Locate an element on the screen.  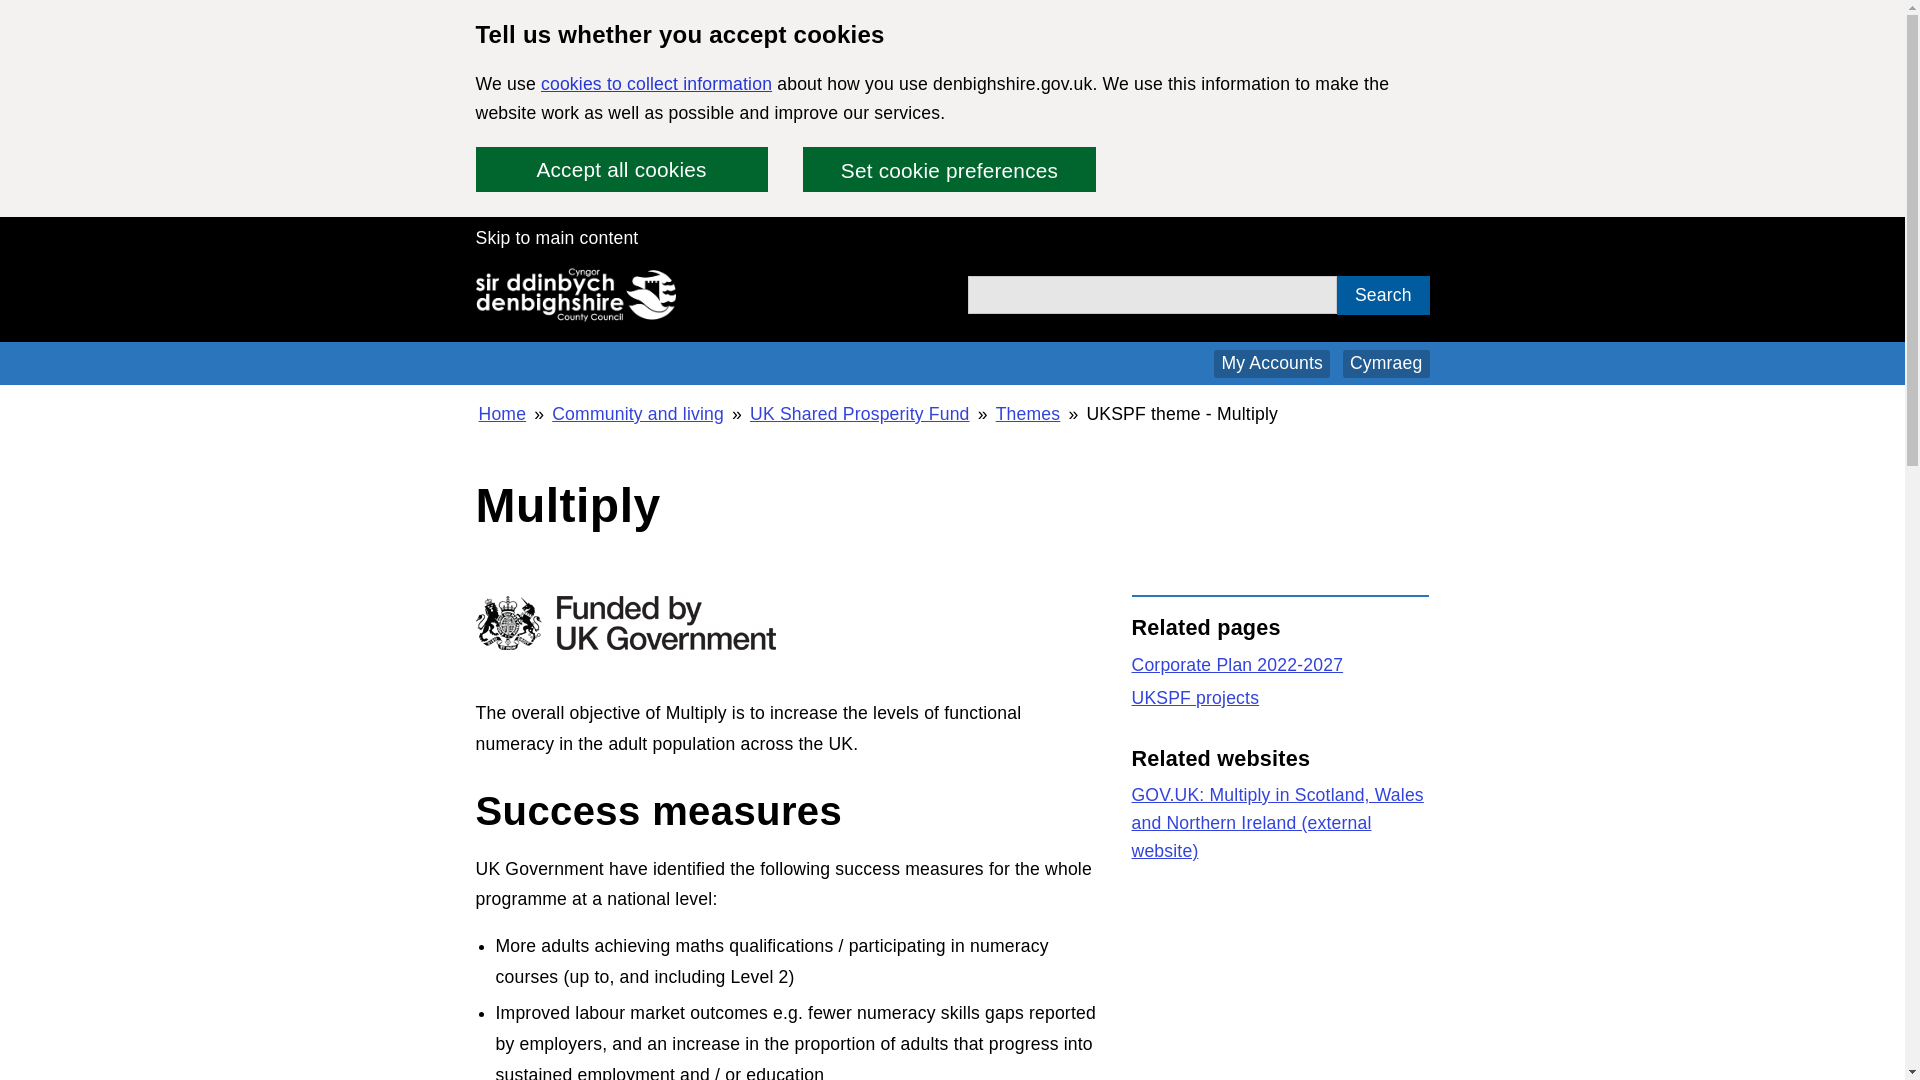
UK Shared Prosperity Fund is located at coordinates (860, 413).